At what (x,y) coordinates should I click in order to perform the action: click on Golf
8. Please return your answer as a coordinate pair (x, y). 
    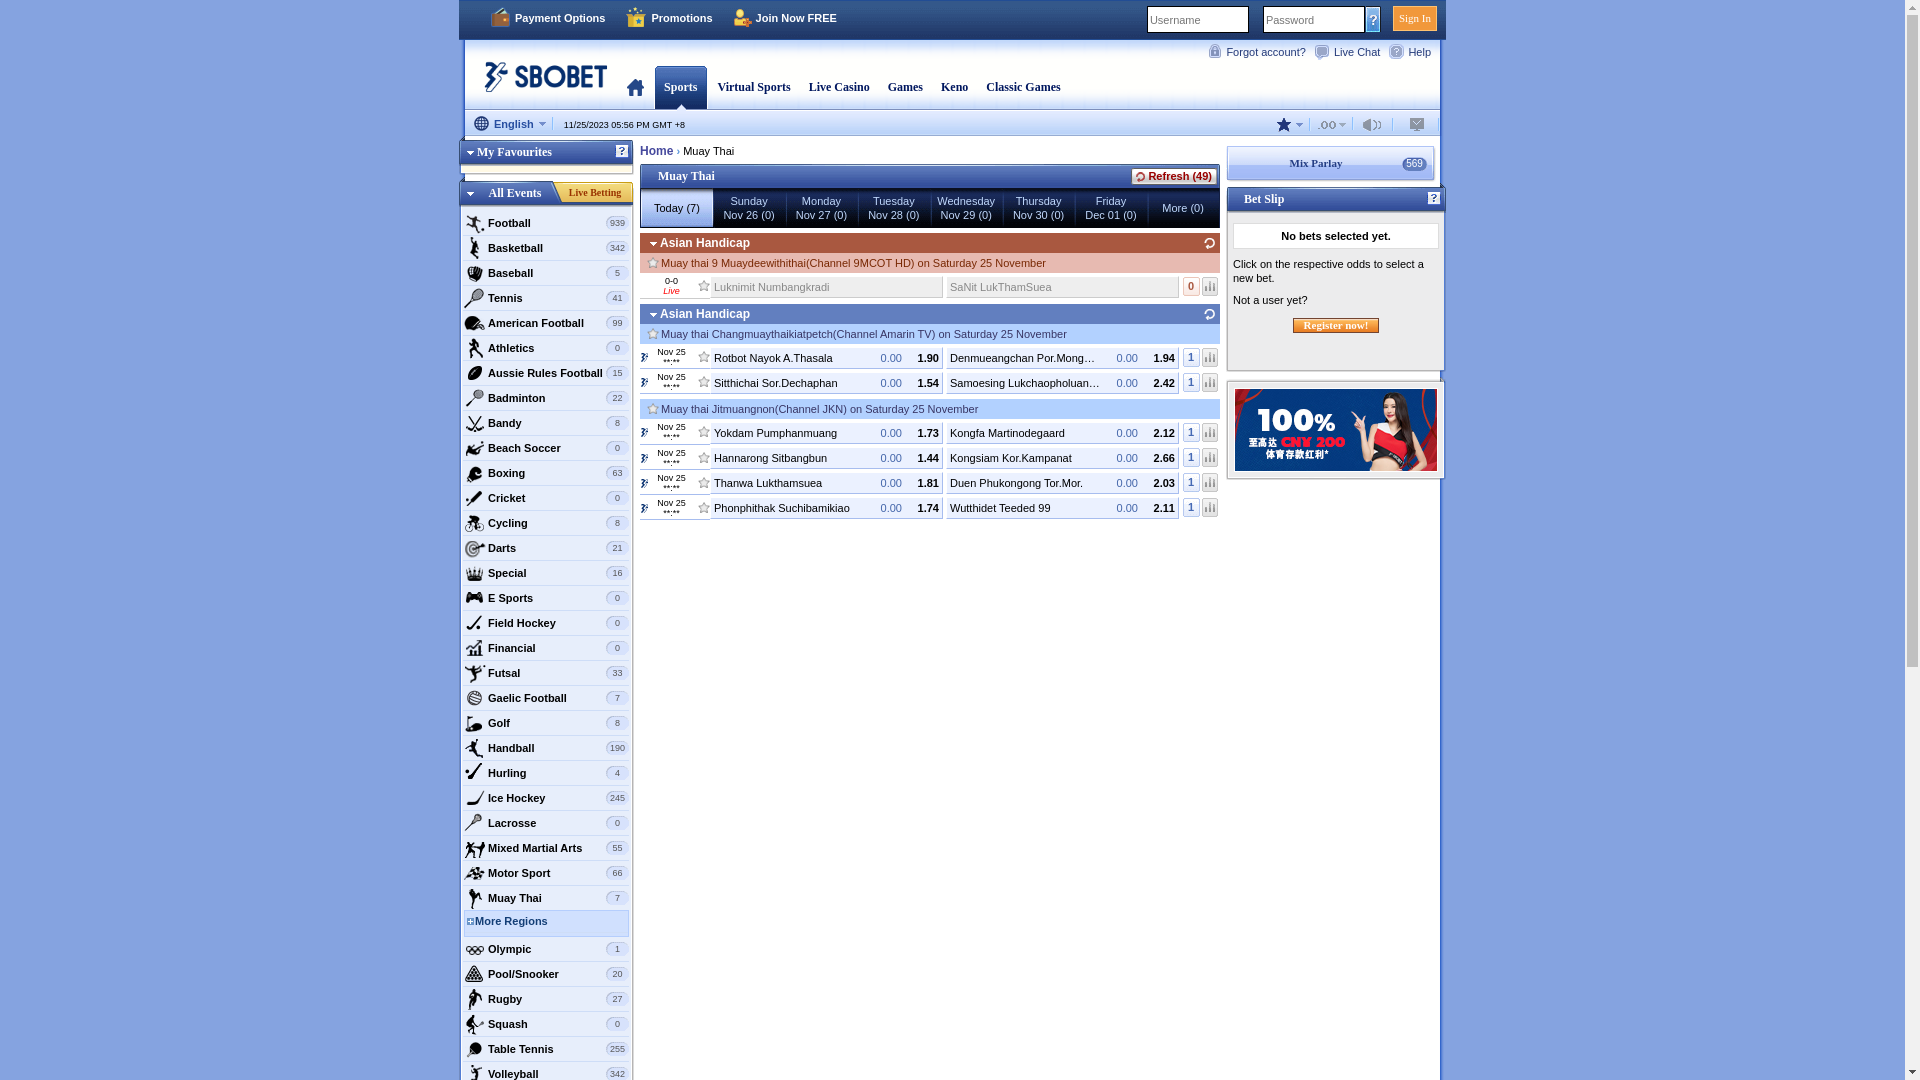
    Looking at the image, I should click on (546, 723).